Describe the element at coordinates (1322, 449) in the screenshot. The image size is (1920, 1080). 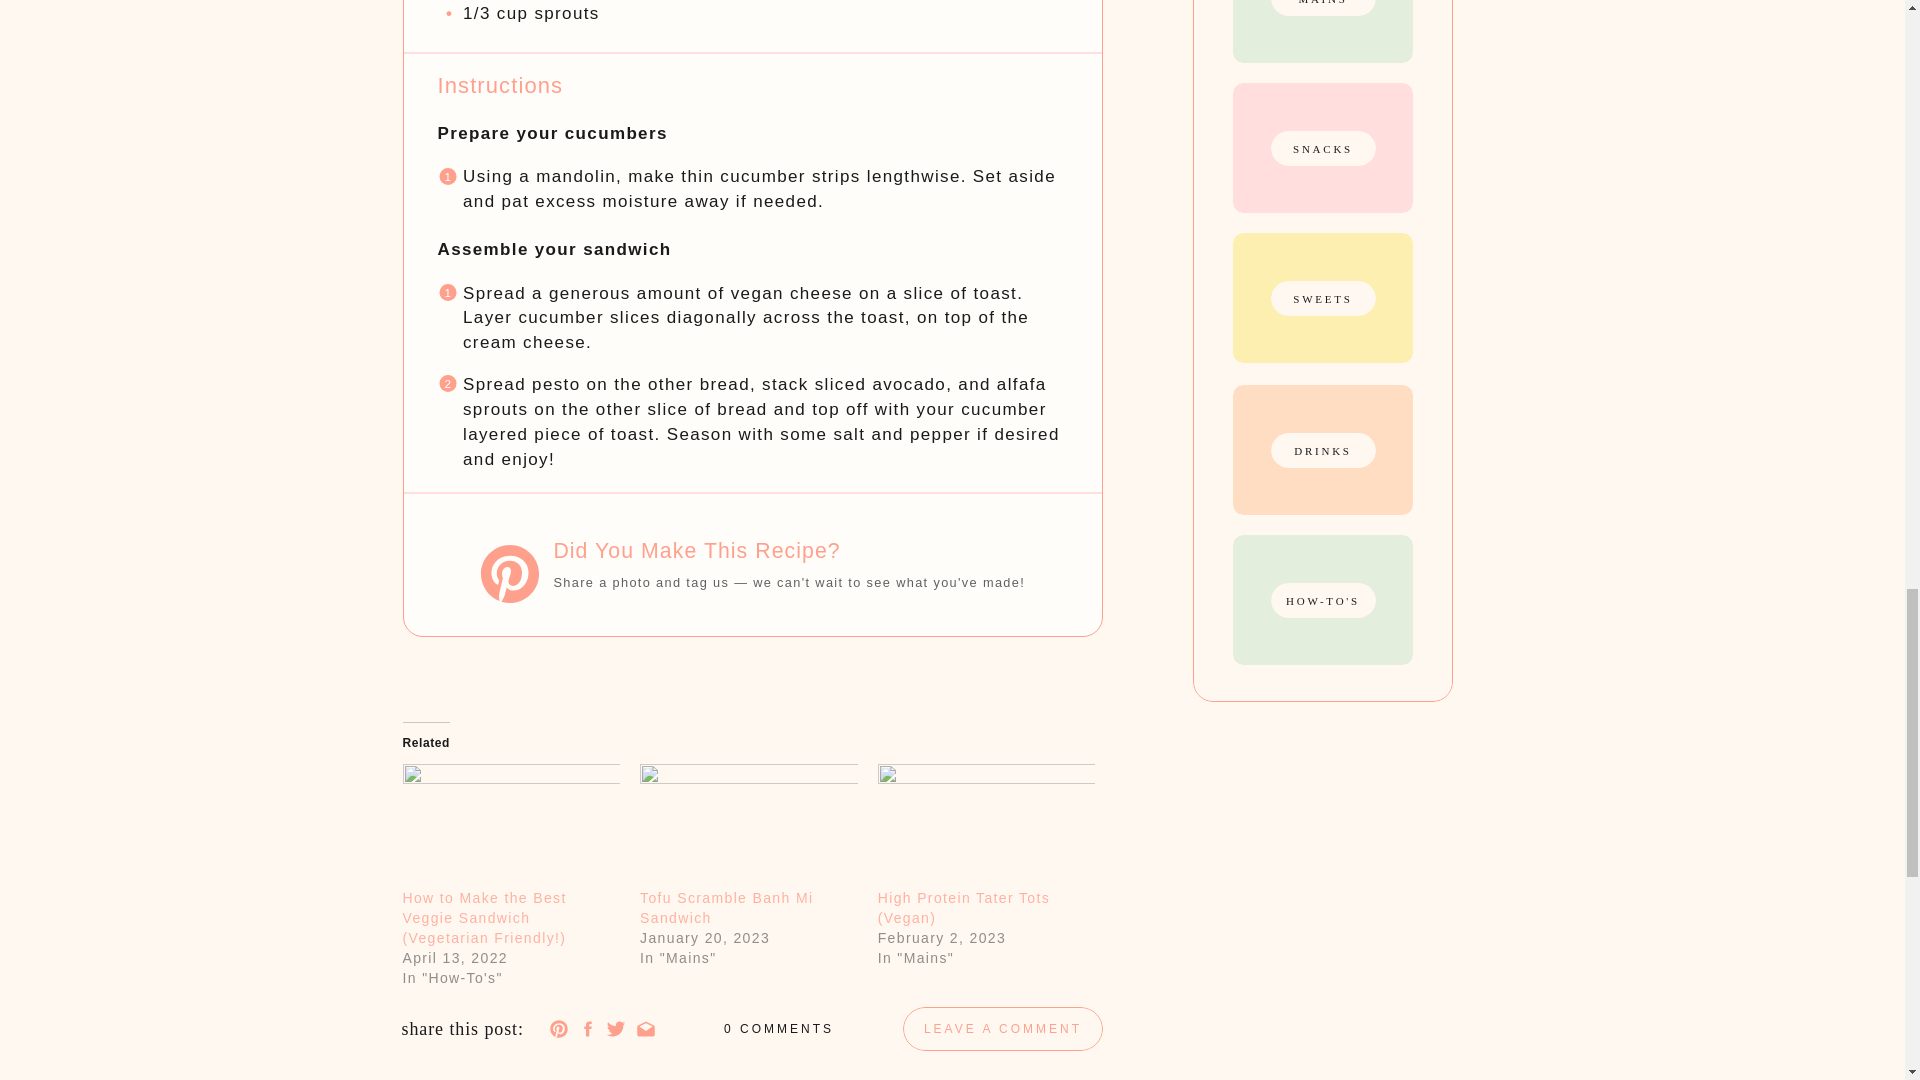
I see `DRINKS` at that location.